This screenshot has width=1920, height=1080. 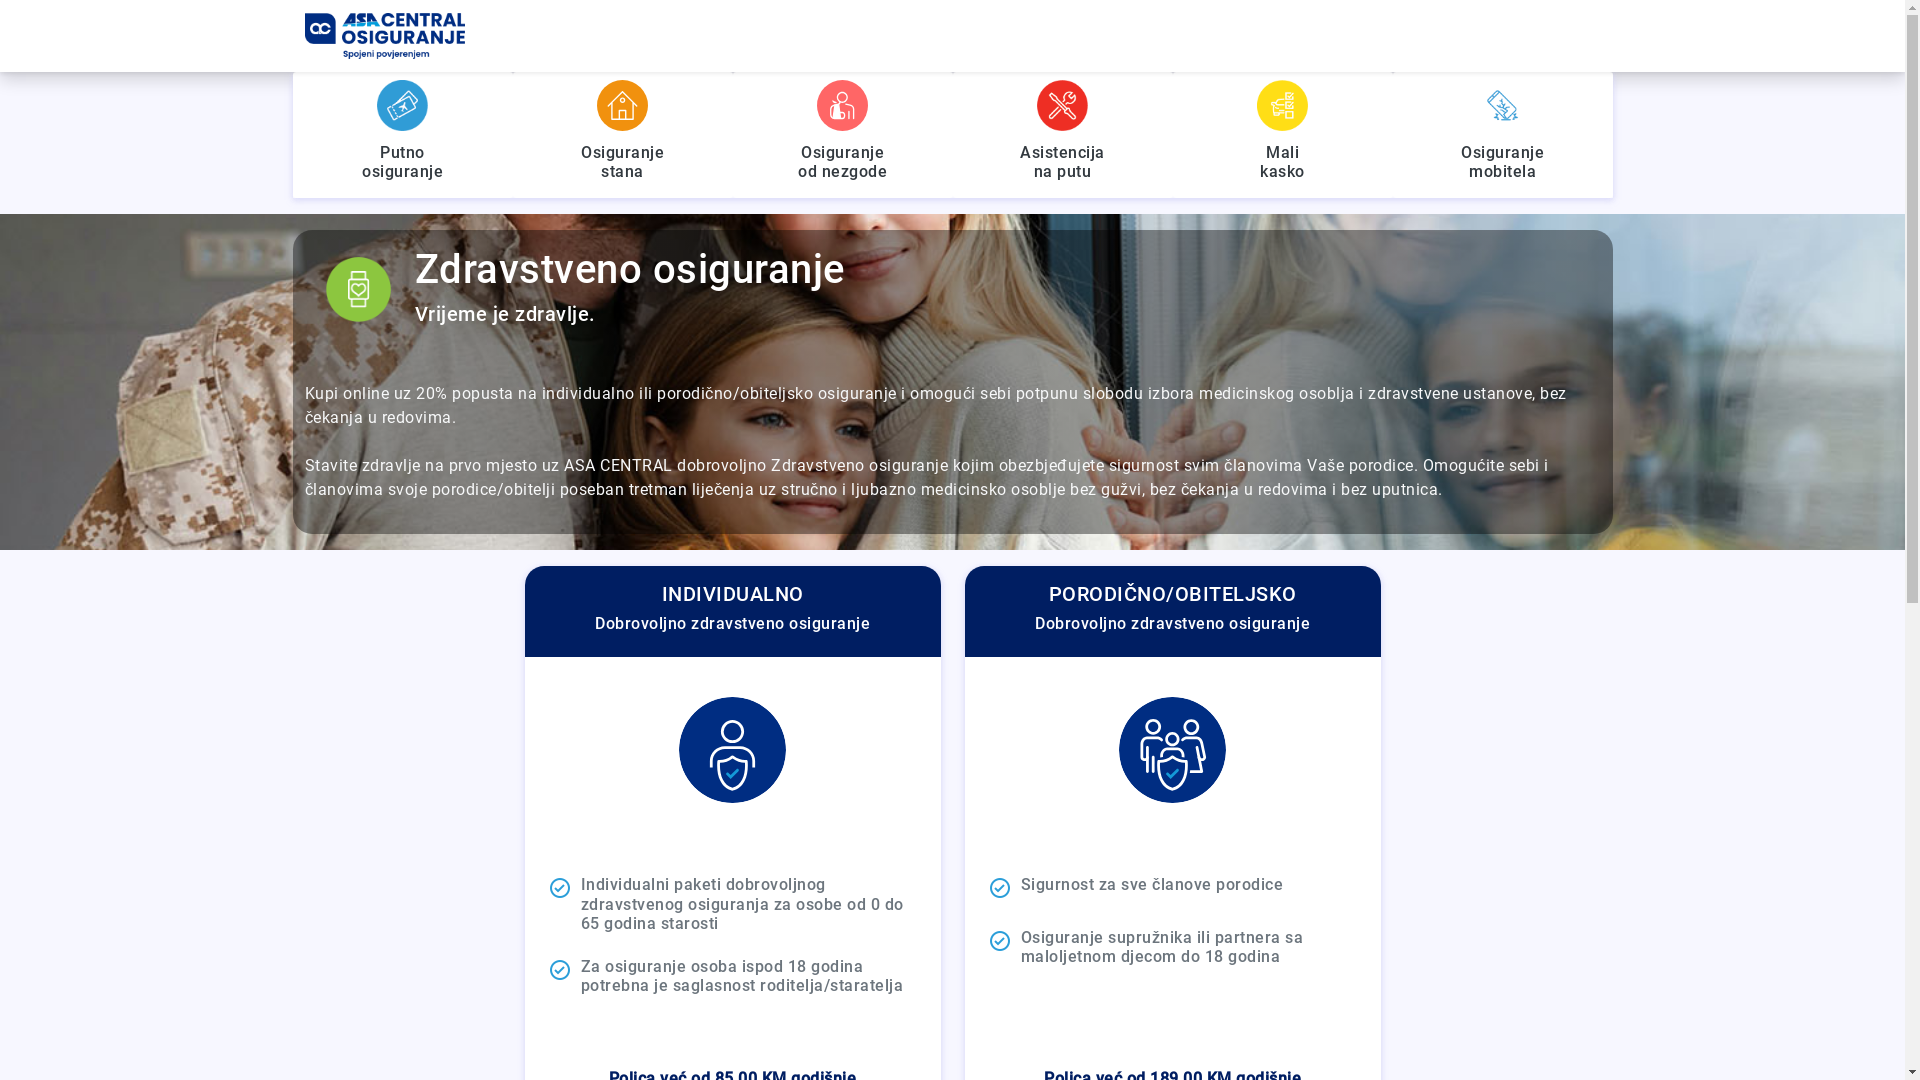 What do you see at coordinates (1062, 135) in the screenshot?
I see `Asistencija
na putu` at bounding box center [1062, 135].